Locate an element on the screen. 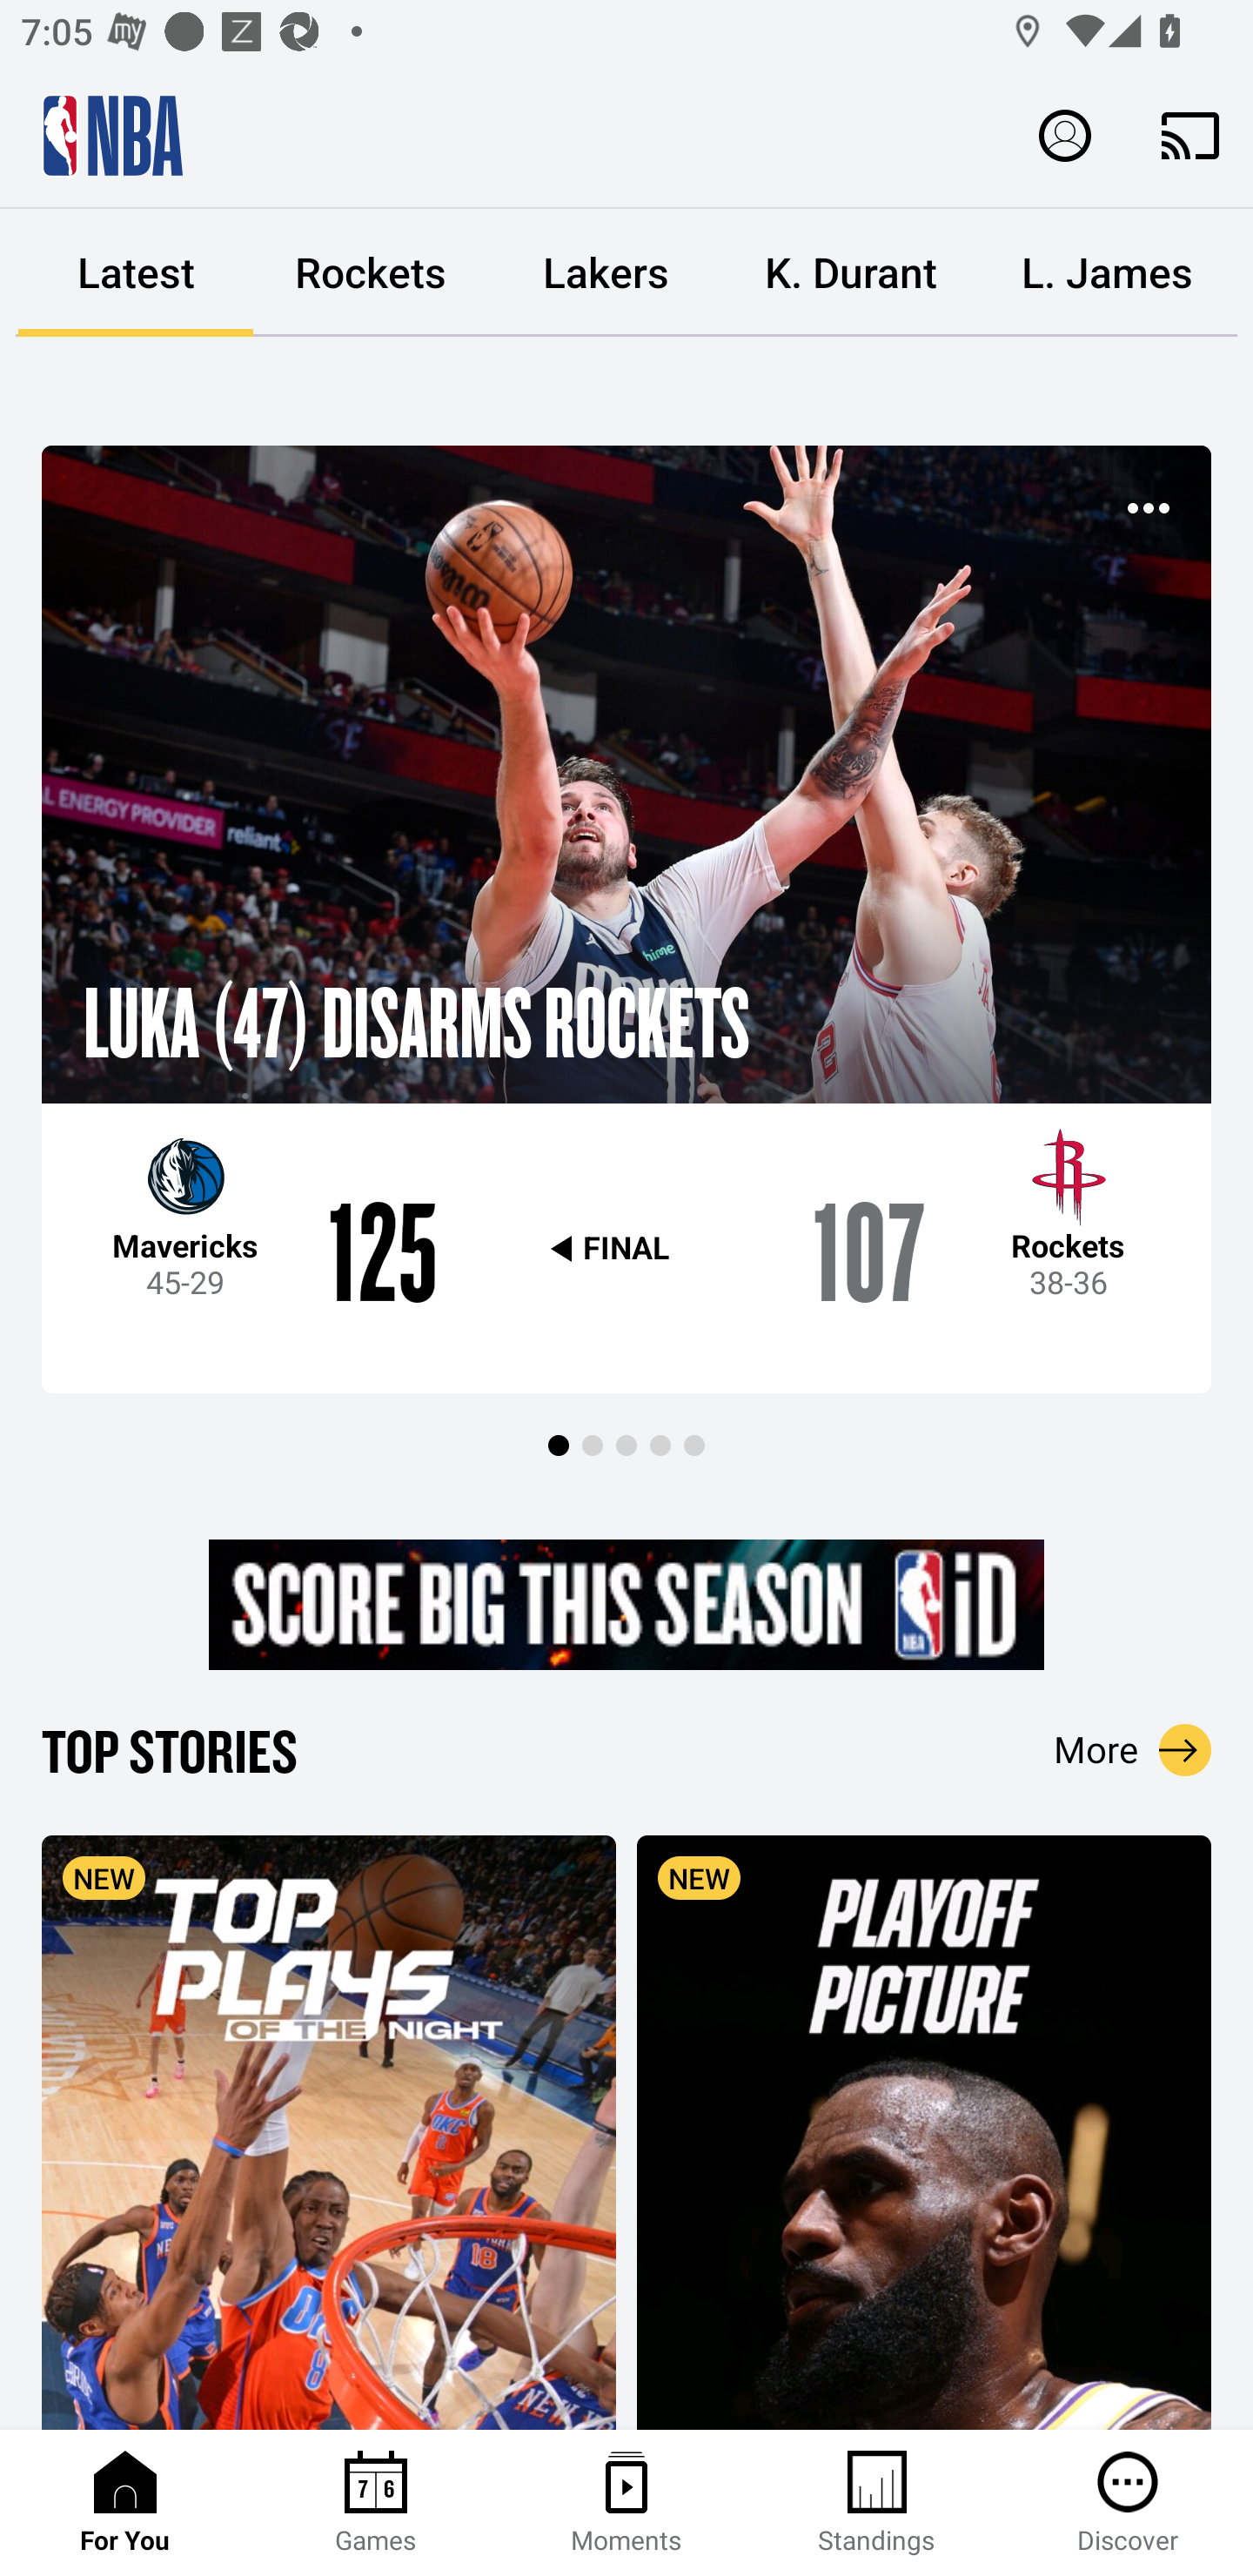  More is located at coordinates (1133, 1750).